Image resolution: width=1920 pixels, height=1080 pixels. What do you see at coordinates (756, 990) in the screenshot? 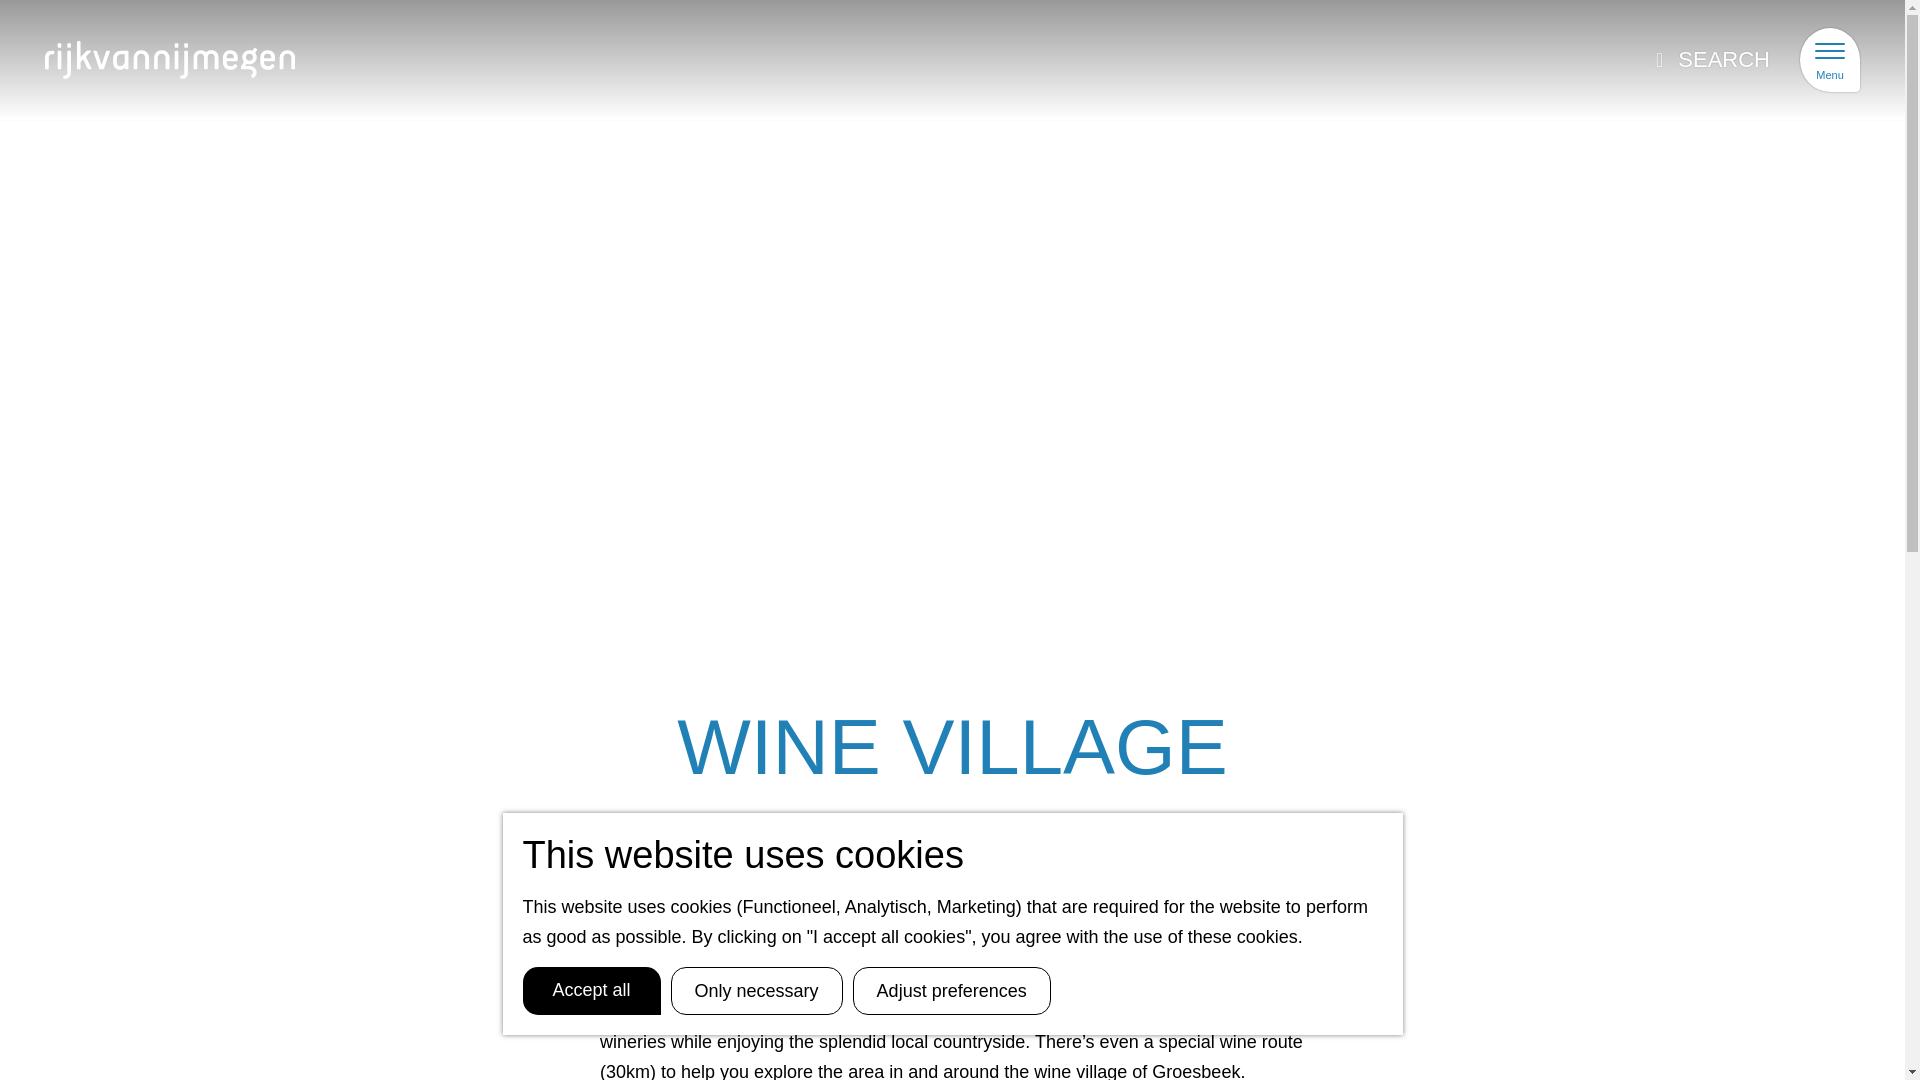
I see `Only necessary` at bounding box center [756, 990].